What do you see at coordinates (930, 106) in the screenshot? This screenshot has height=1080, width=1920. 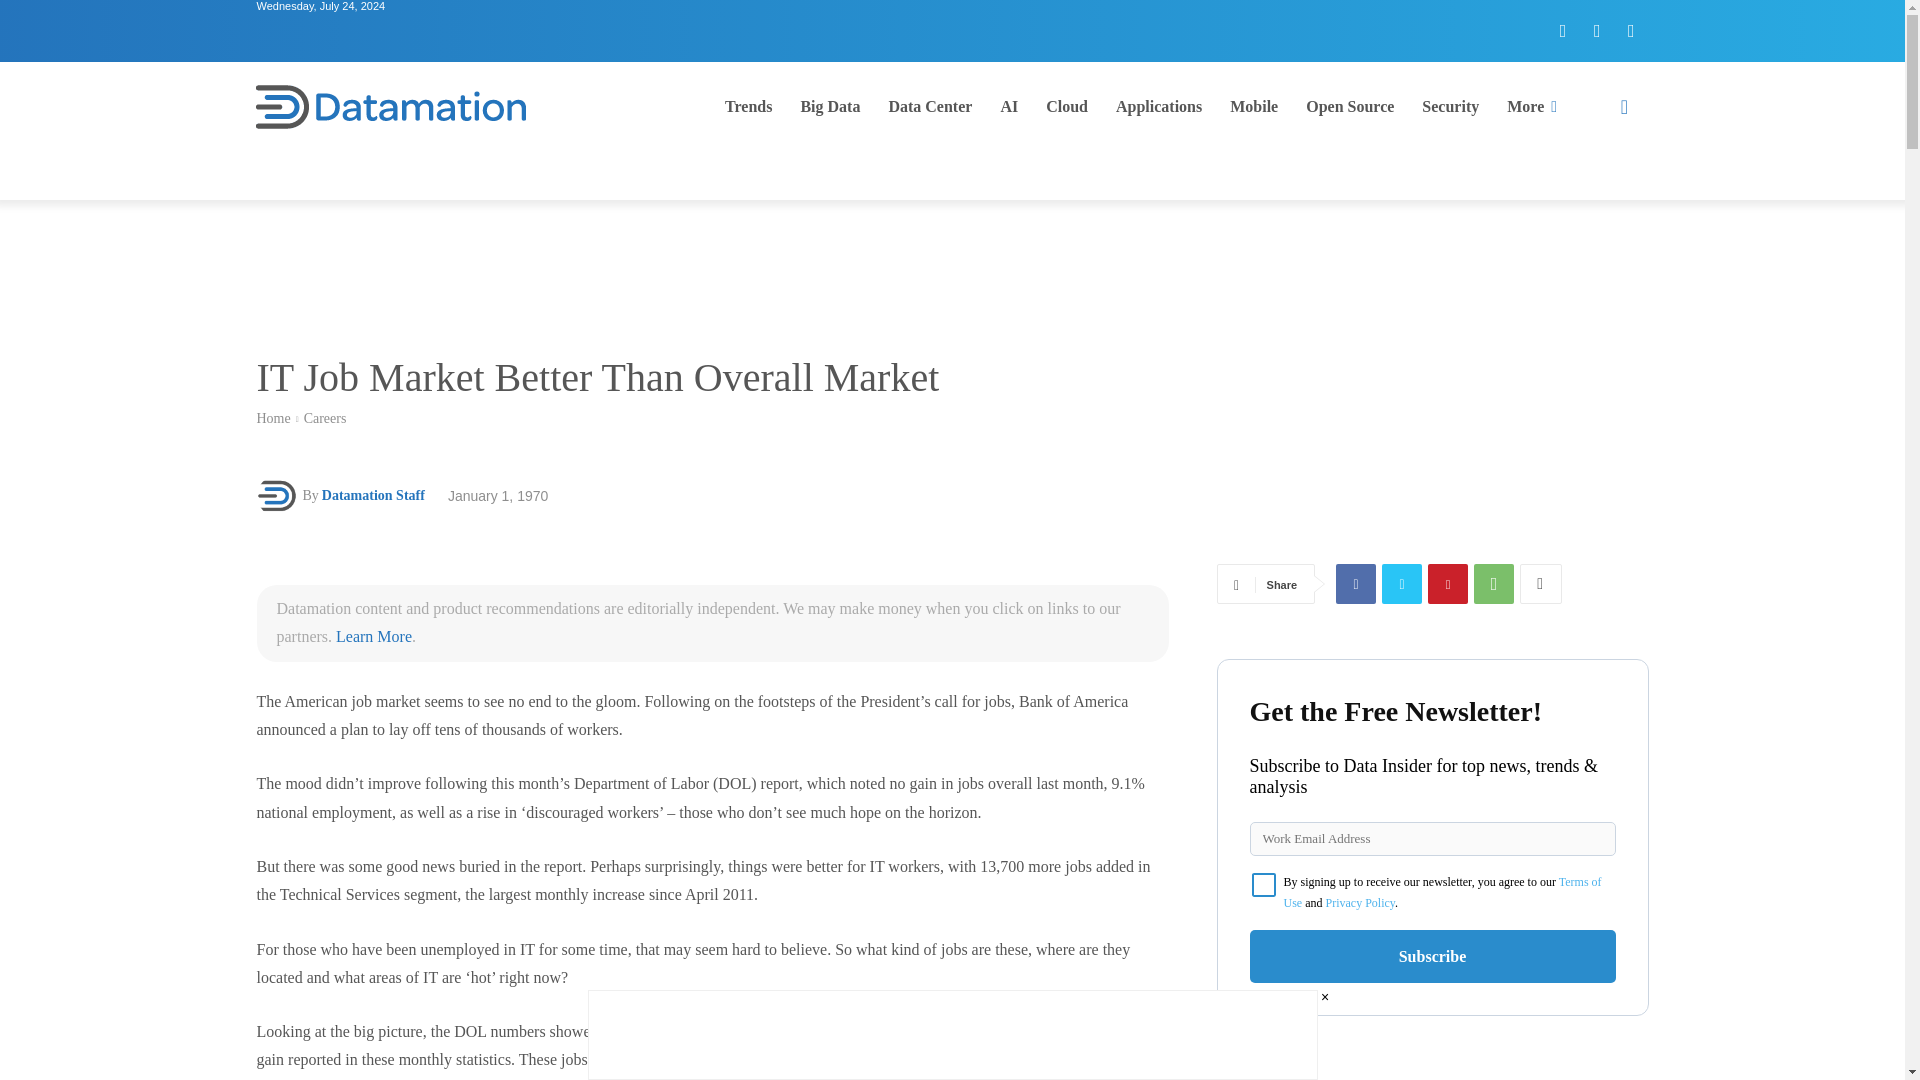 I see `Data Center` at bounding box center [930, 106].